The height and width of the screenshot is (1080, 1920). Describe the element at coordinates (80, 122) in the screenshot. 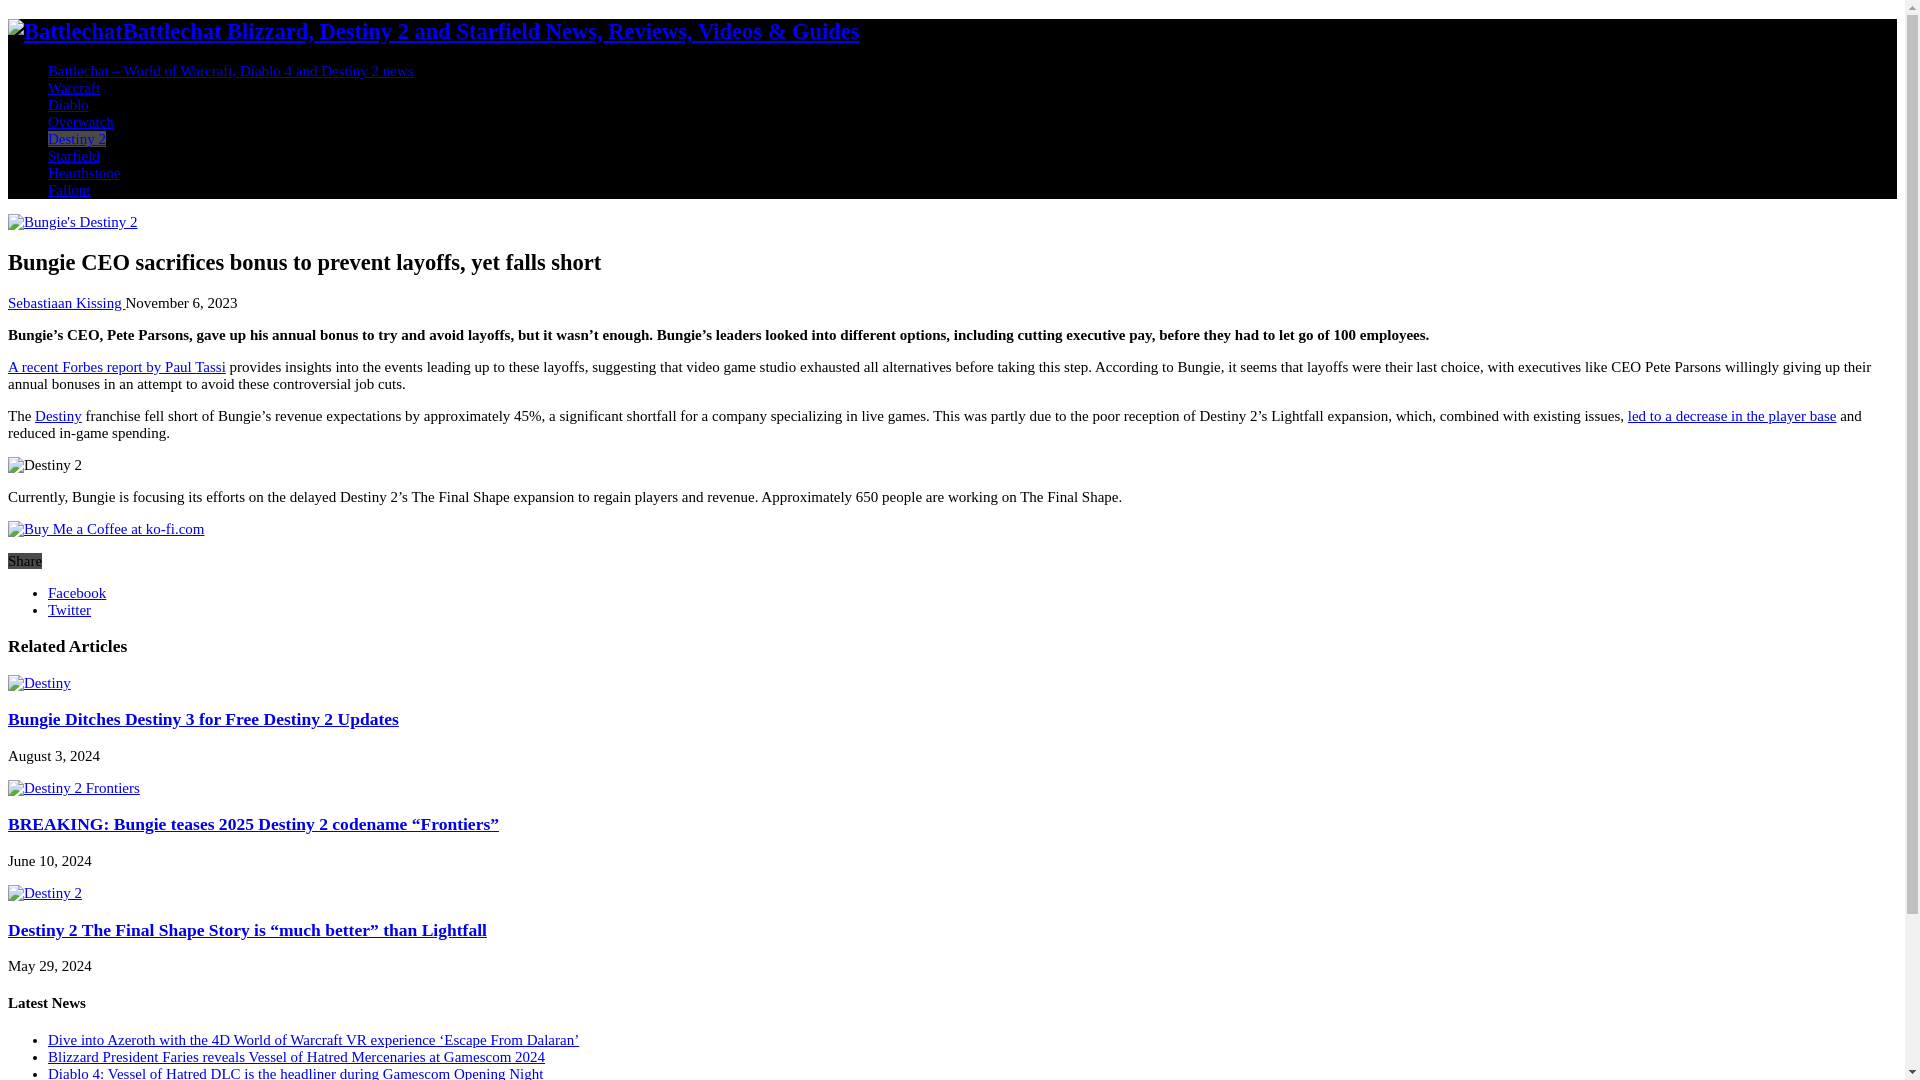

I see `Overwatch` at that location.